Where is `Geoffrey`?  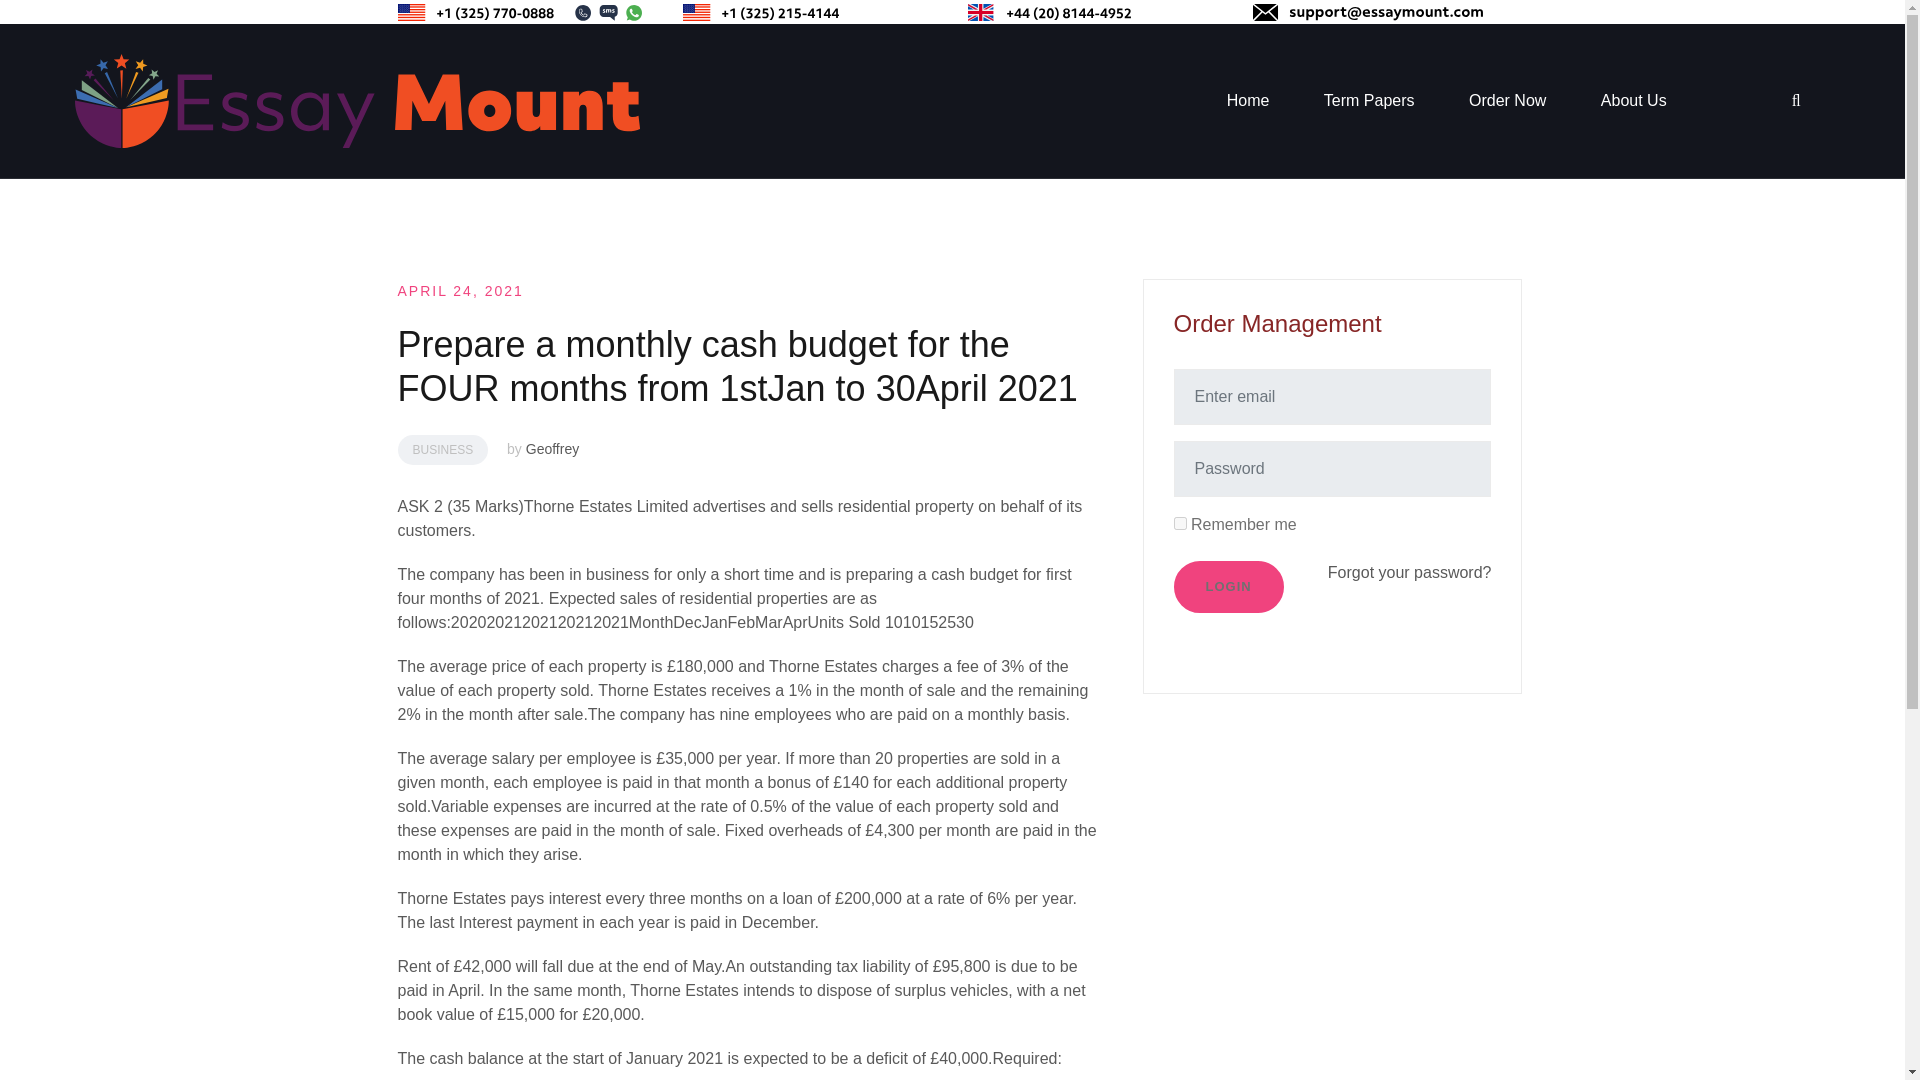
Geoffrey is located at coordinates (552, 448).